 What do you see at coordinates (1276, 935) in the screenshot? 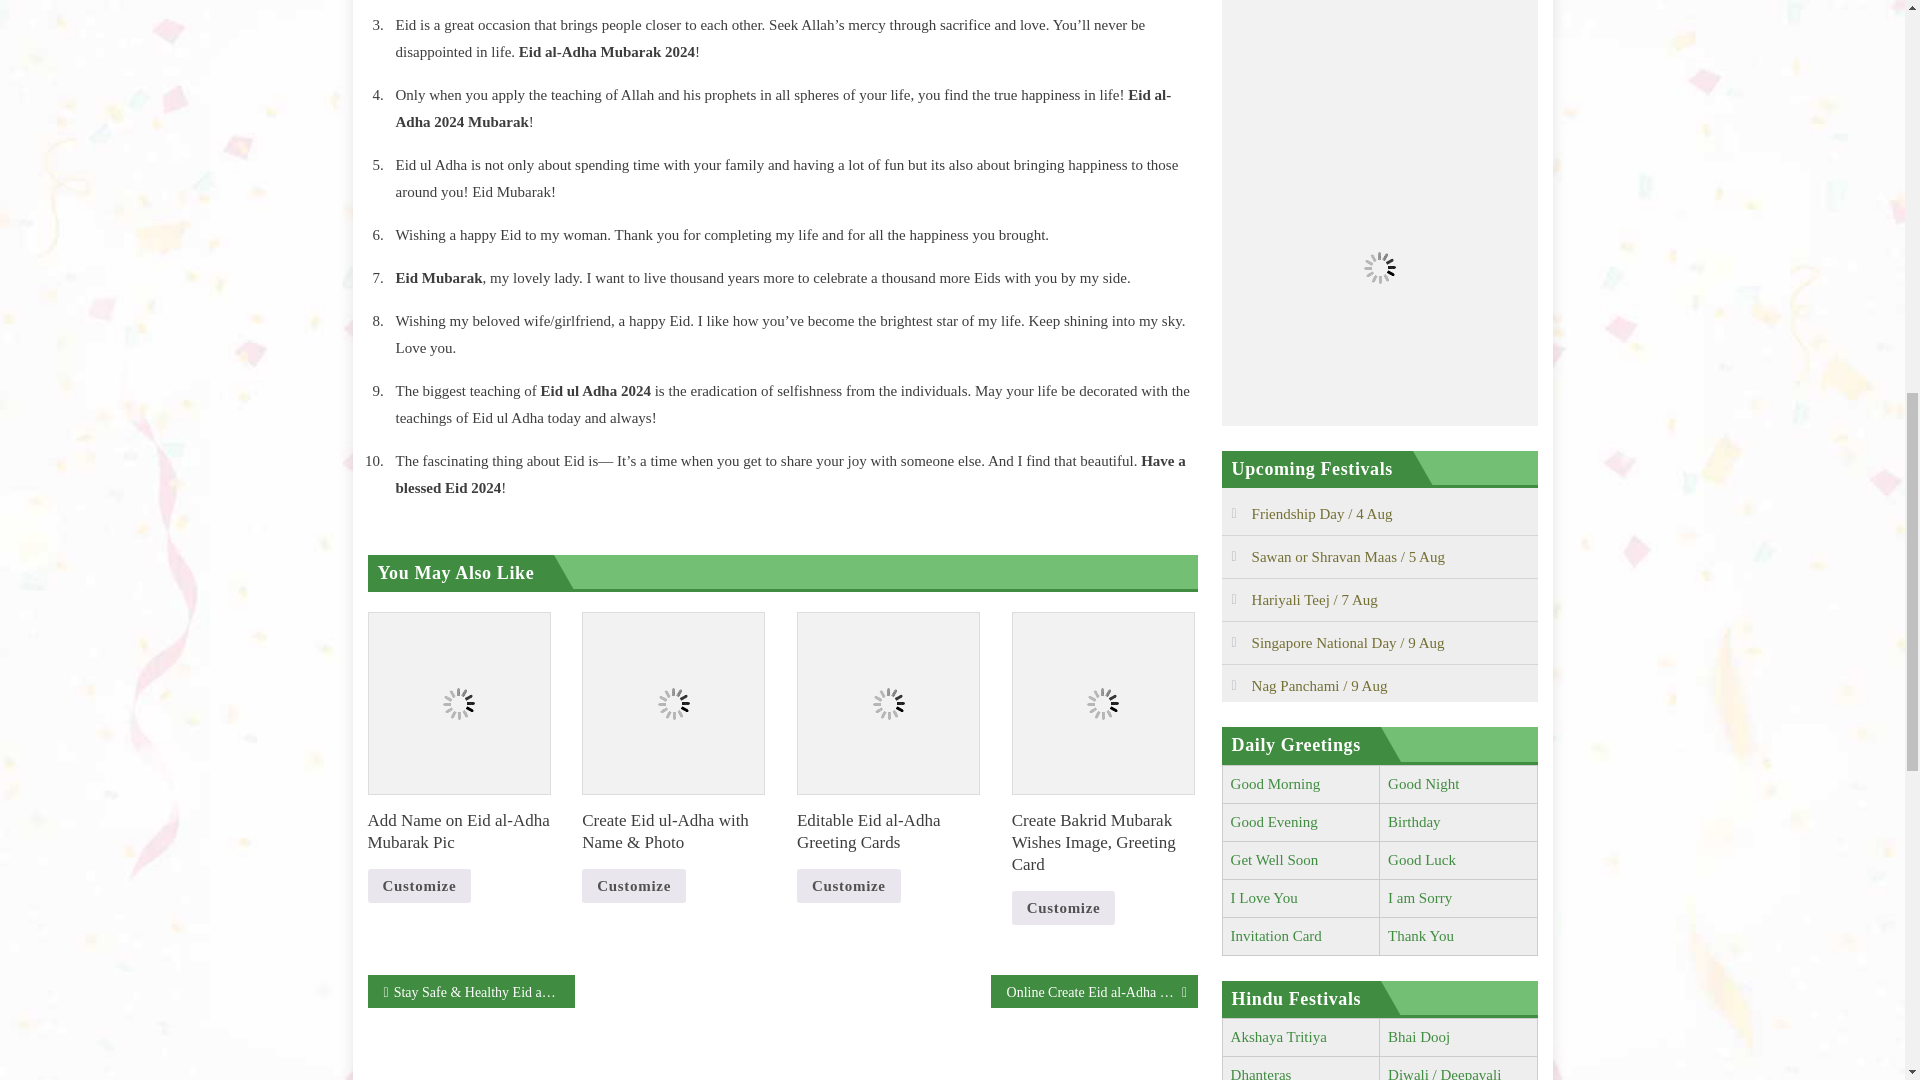
I see `Invitation Card` at bounding box center [1276, 935].